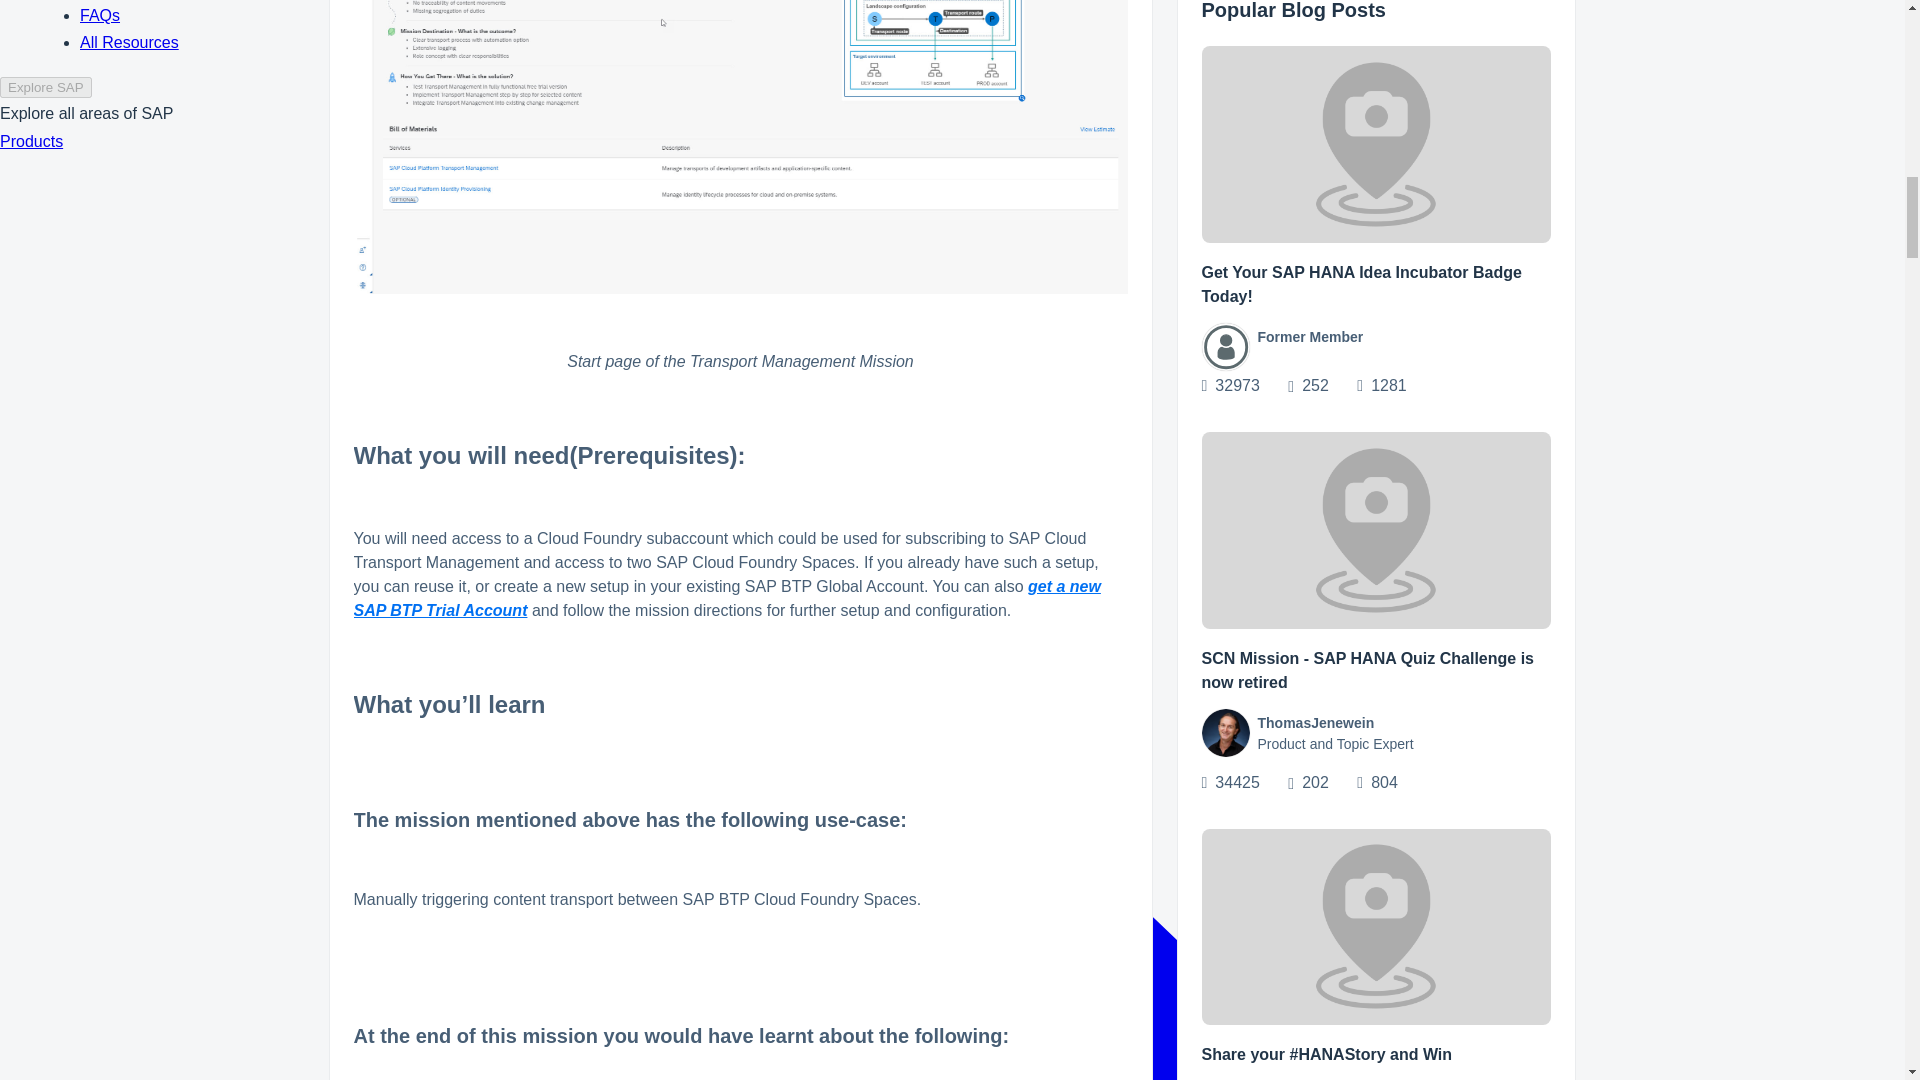 This screenshot has height=1080, width=1920. Describe the element at coordinates (726, 598) in the screenshot. I see `get a new SAP BTP Trial Account` at that location.